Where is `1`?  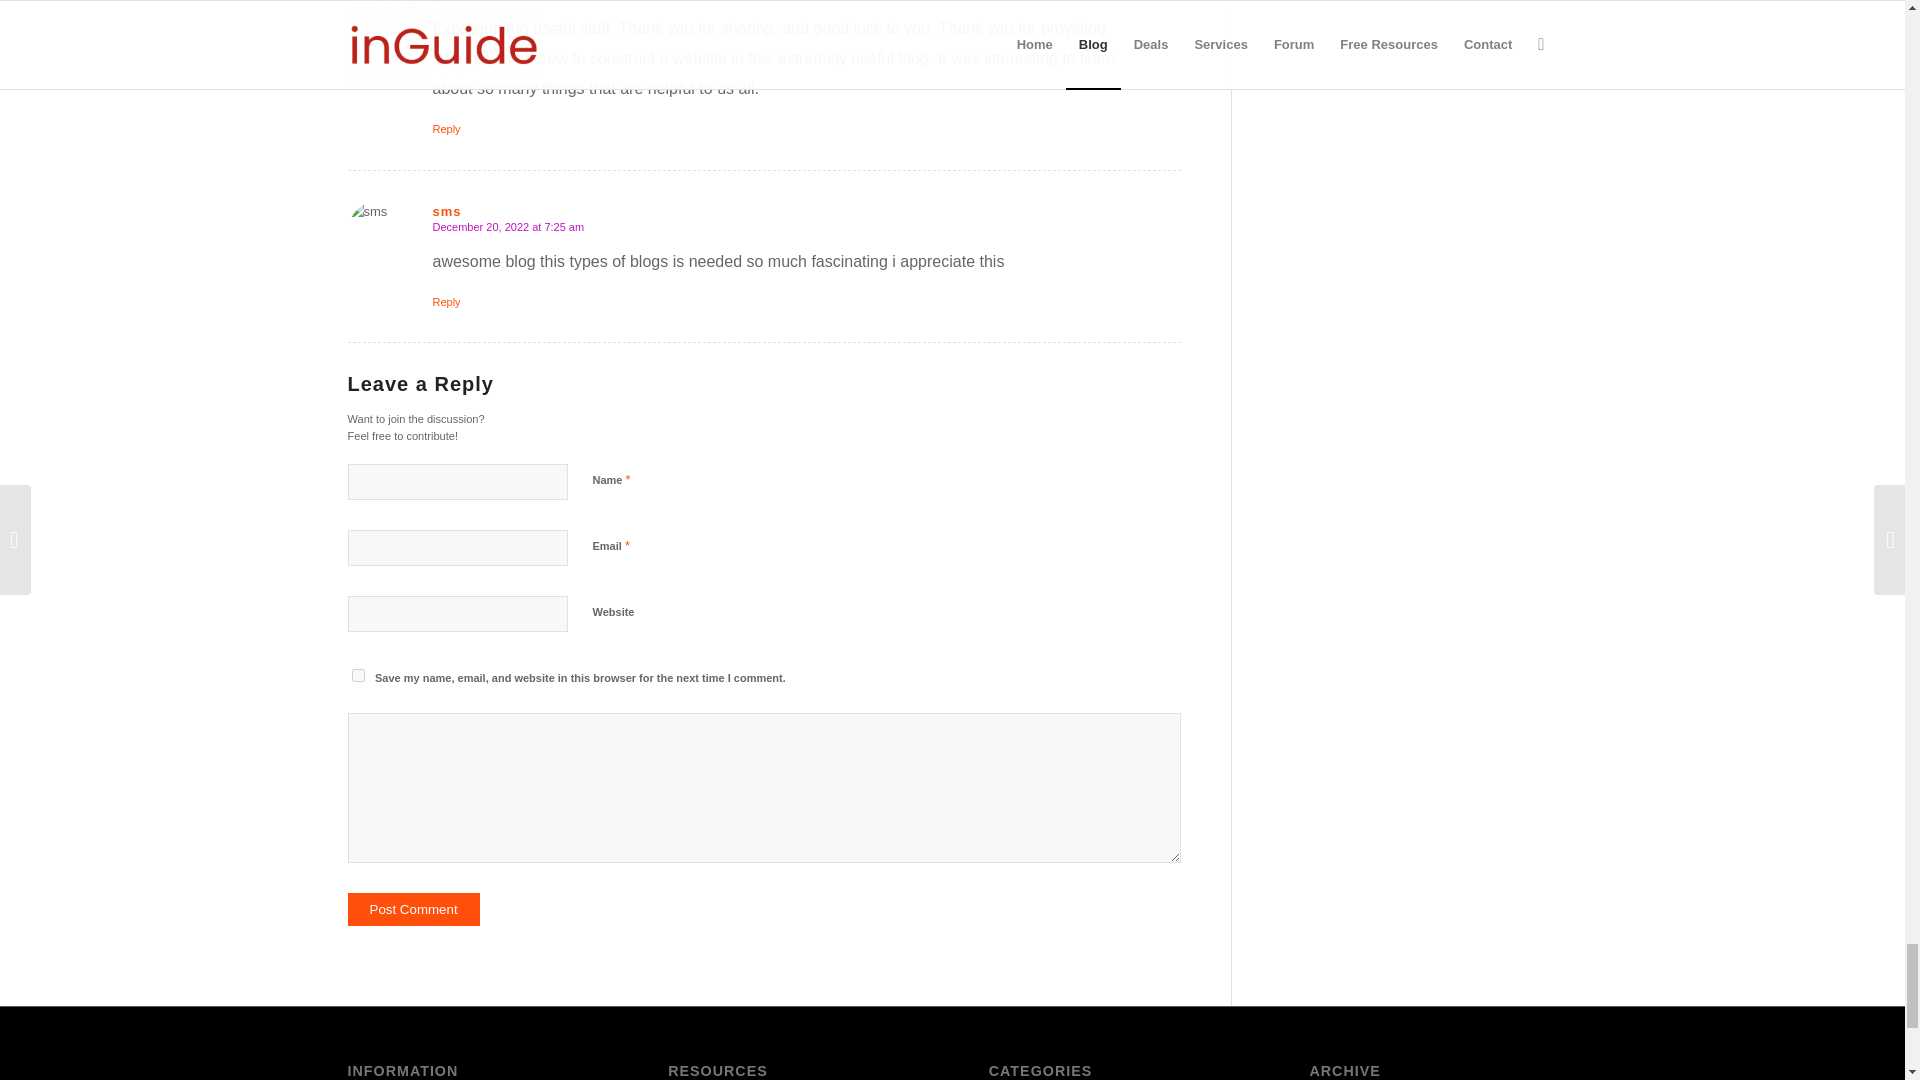 1 is located at coordinates (602, 720).